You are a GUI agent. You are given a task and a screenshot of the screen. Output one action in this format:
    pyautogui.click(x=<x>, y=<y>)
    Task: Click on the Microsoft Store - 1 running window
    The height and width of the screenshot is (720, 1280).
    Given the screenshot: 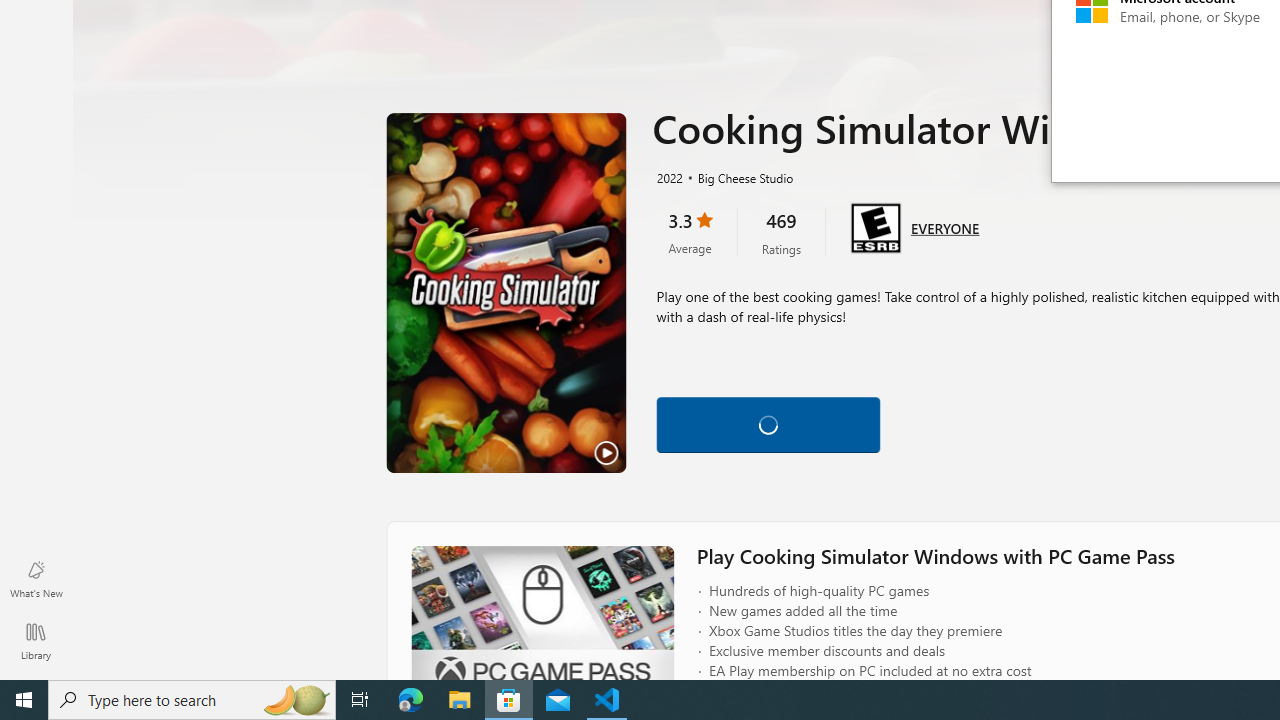 What is the action you would take?
    pyautogui.click(x=509, y=700)
    